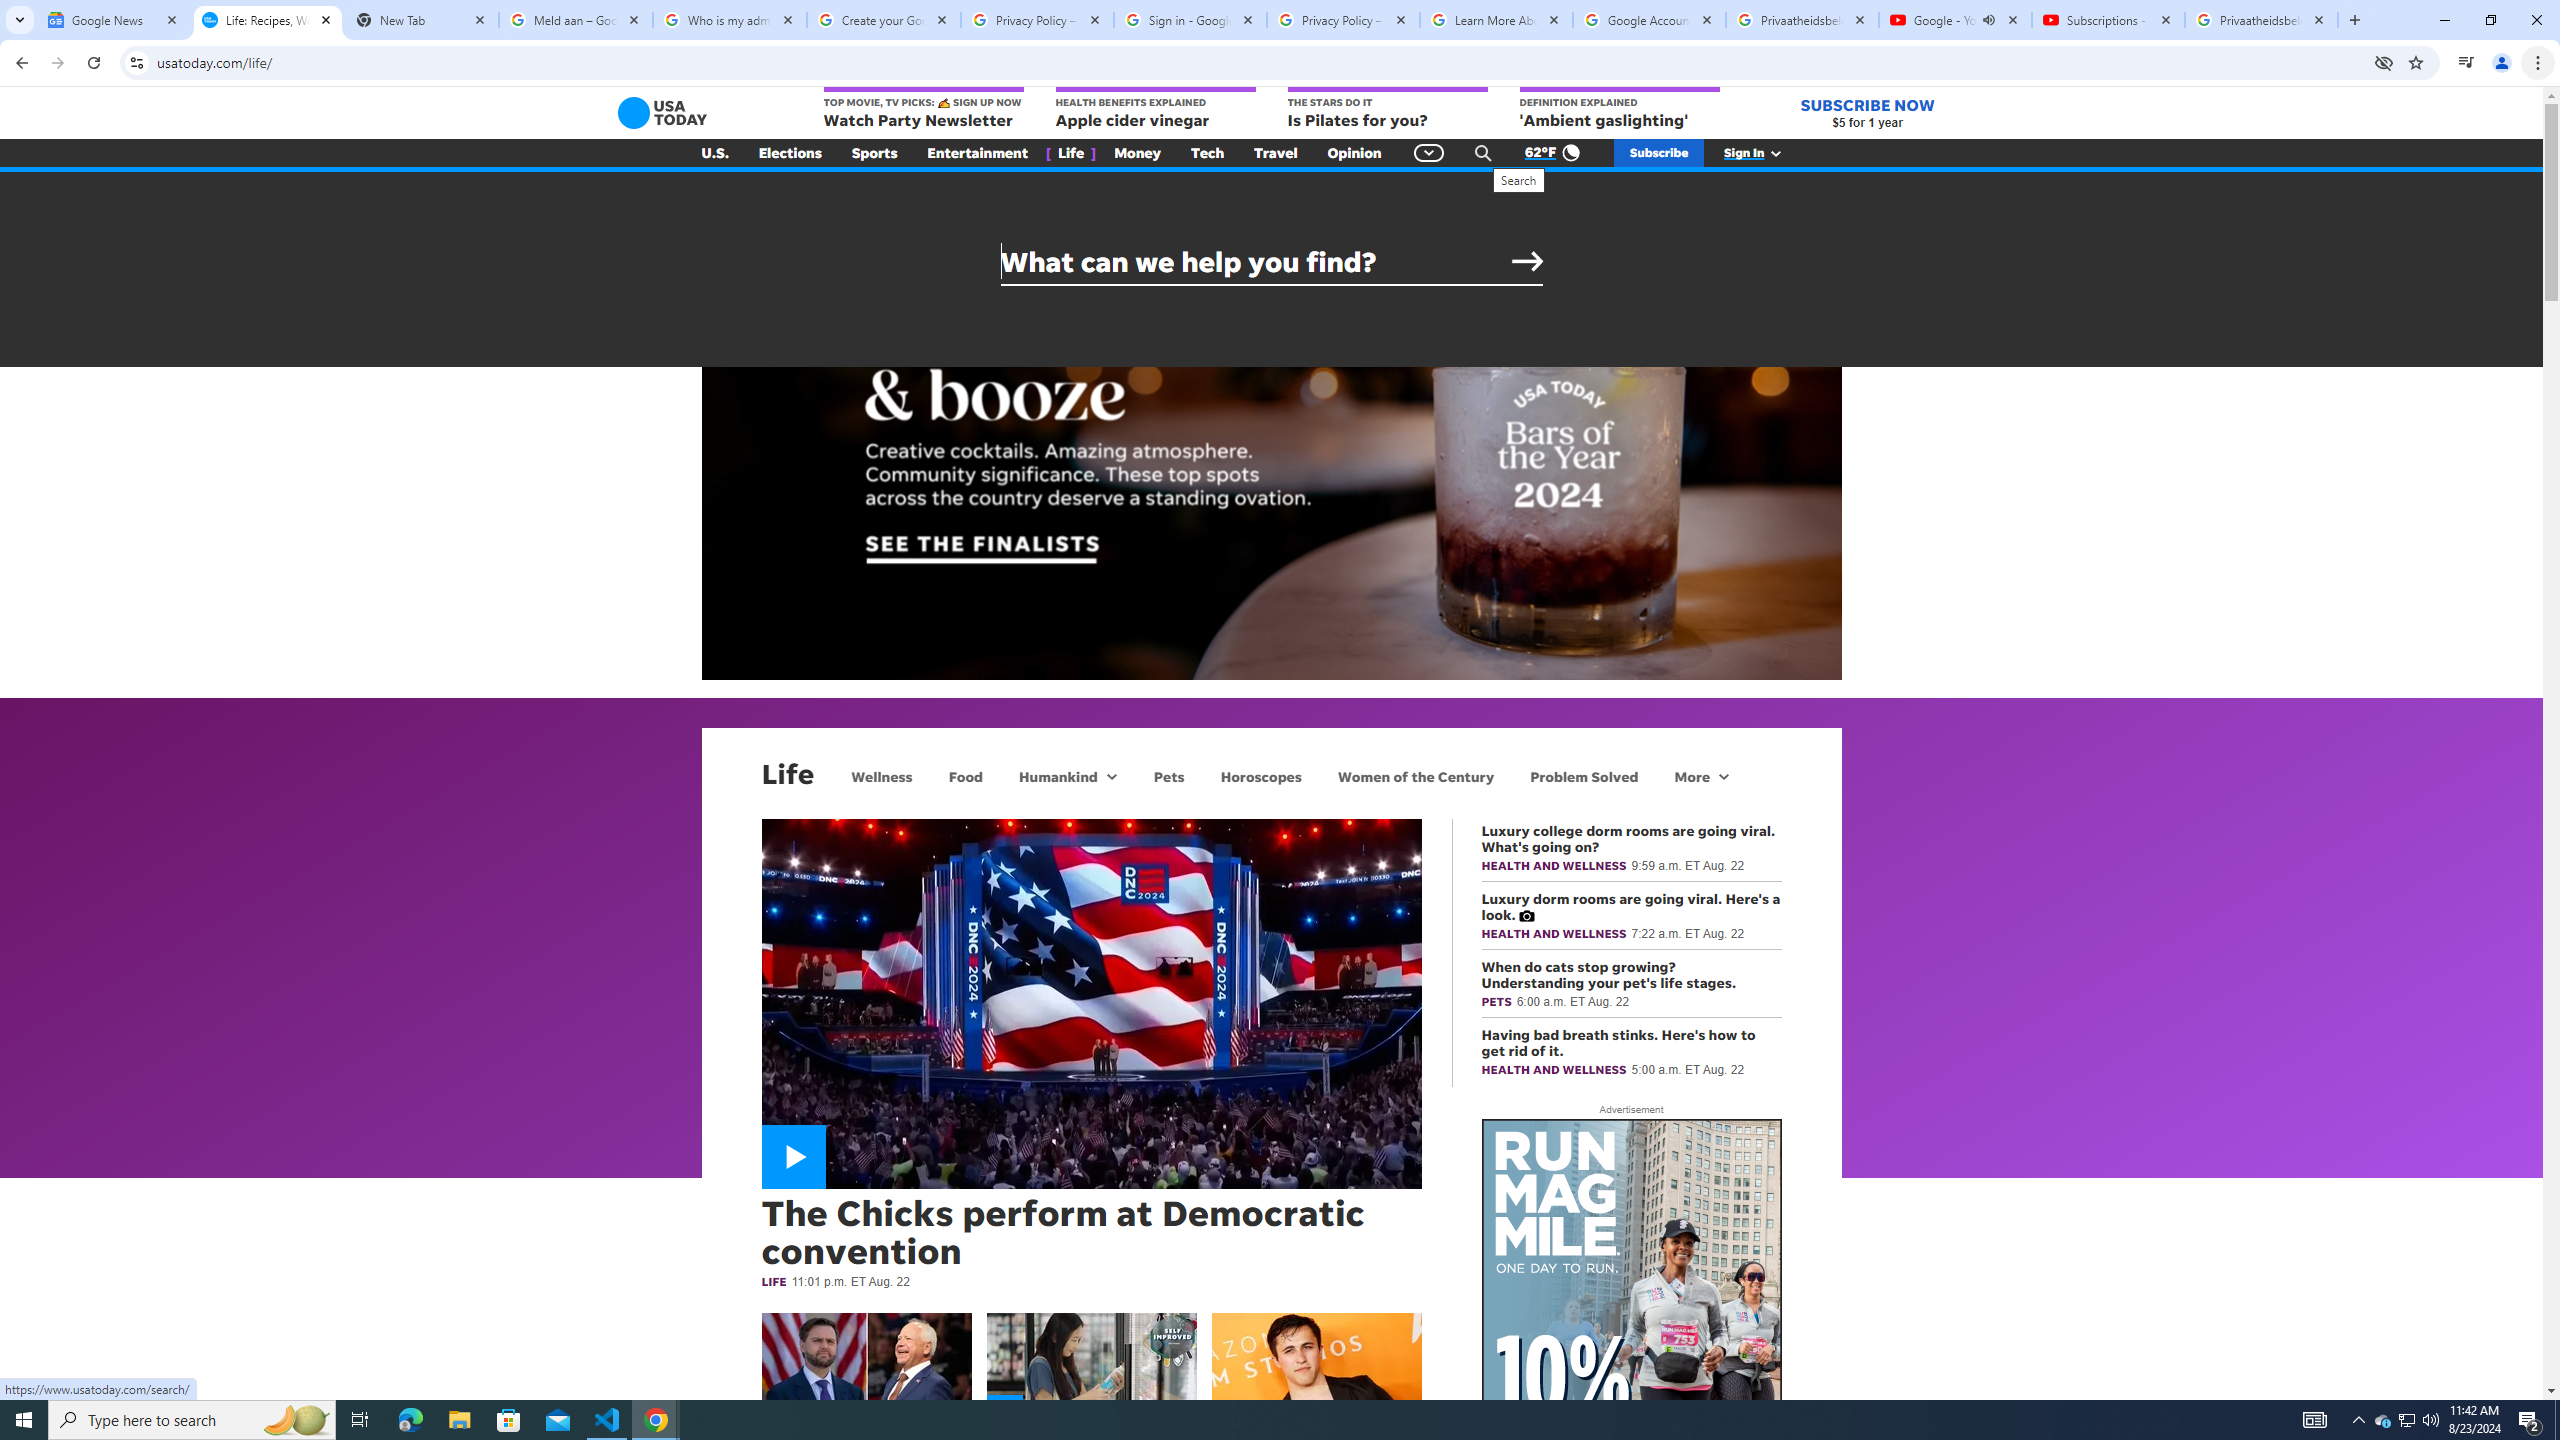 Image resolution: width=2560 pixels, height=1440 pixels. Describe the element at coordinates (1867, 112) in the screenshot. I see `SUBSCRIBE NOW $5 for 1 year` at that location.